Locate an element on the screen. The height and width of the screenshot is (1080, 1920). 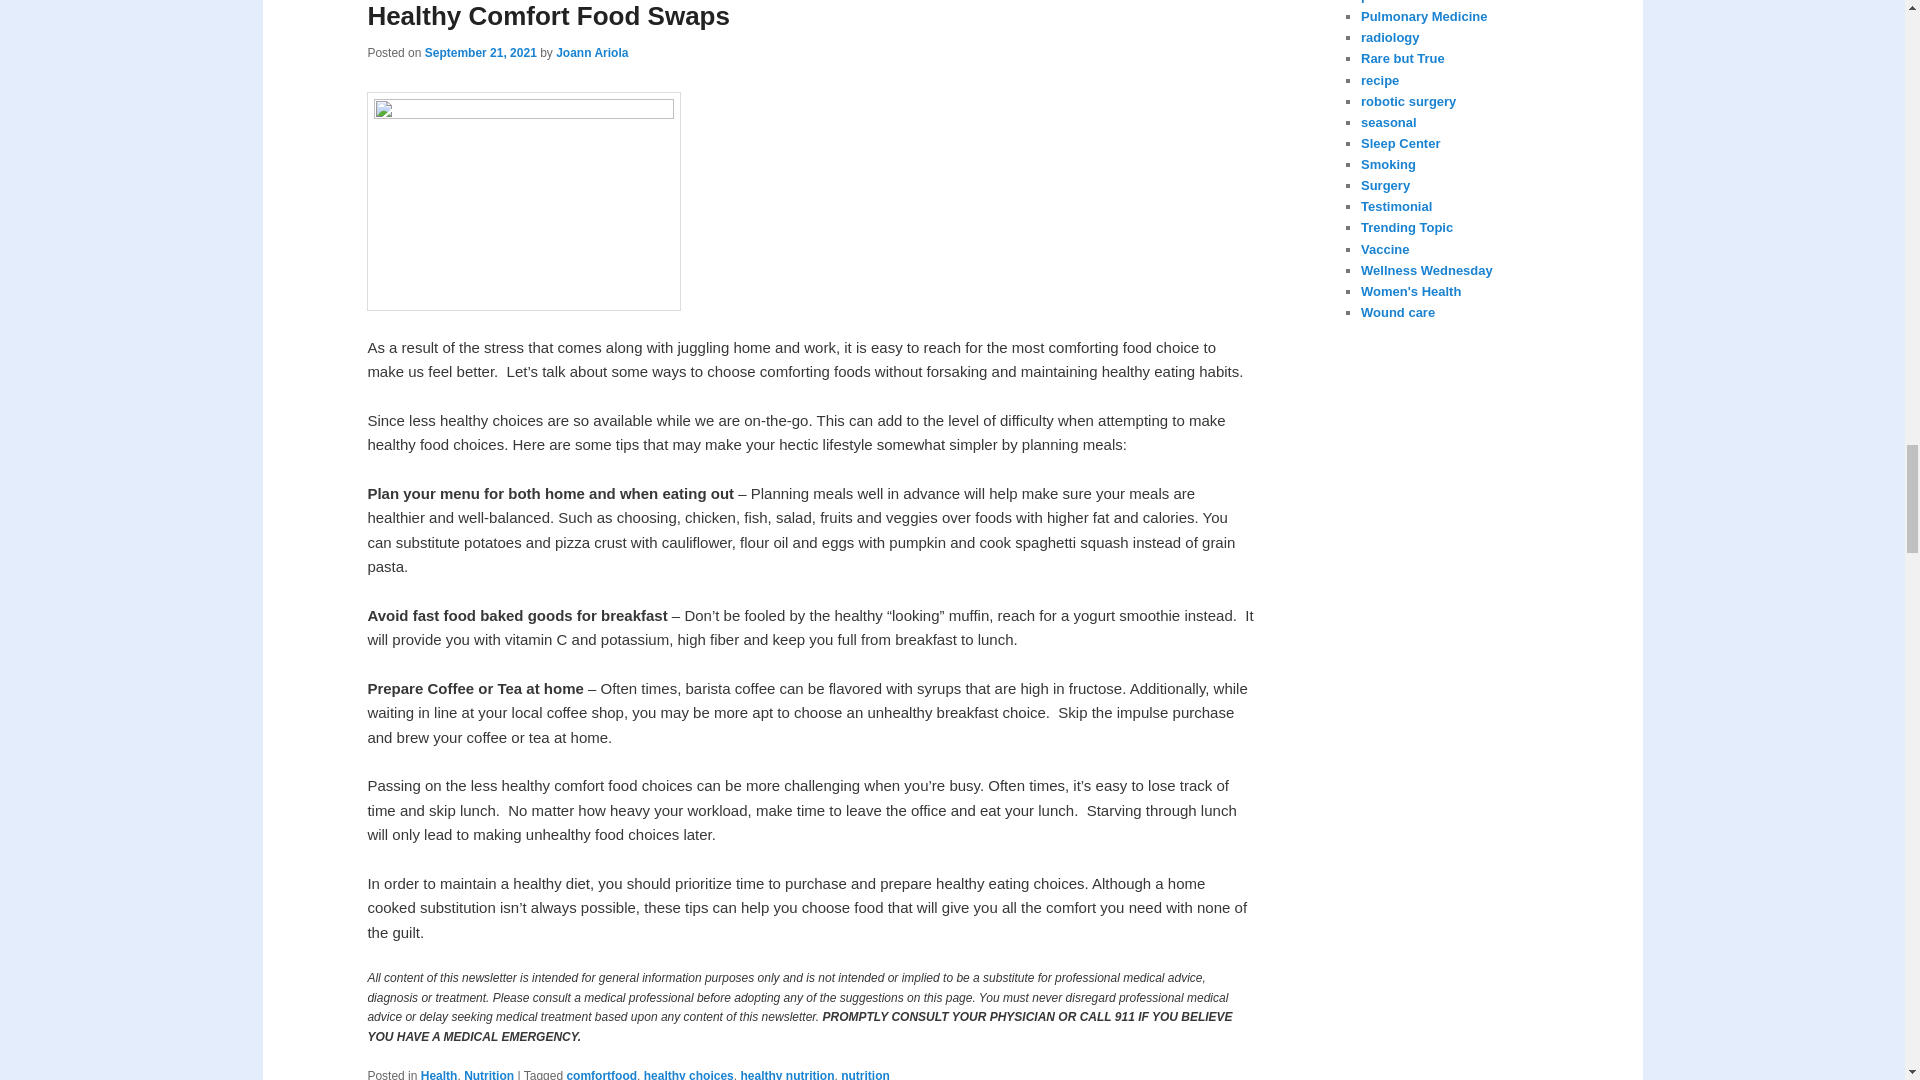
Joann Ariola is located at coordinates (592, 53).